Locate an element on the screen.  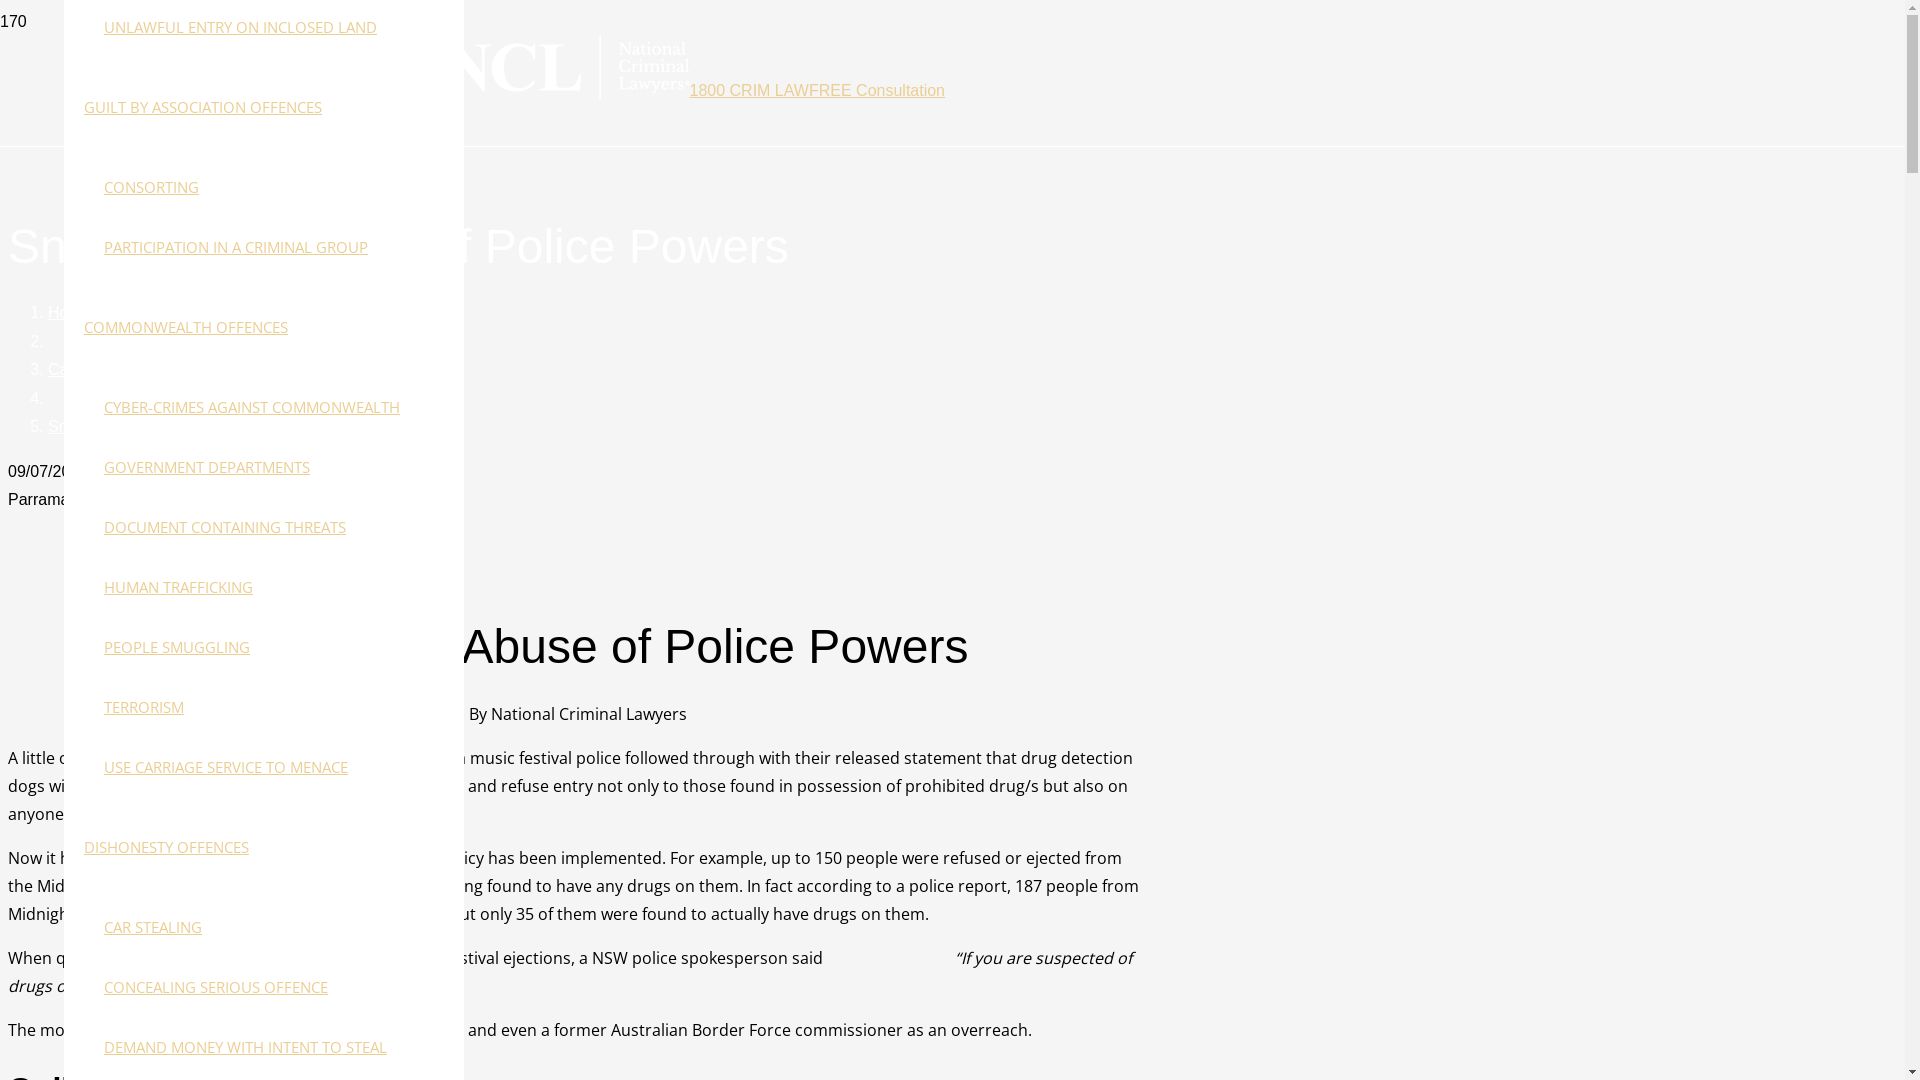
CONSORTING is located at coordinates (152, 187).